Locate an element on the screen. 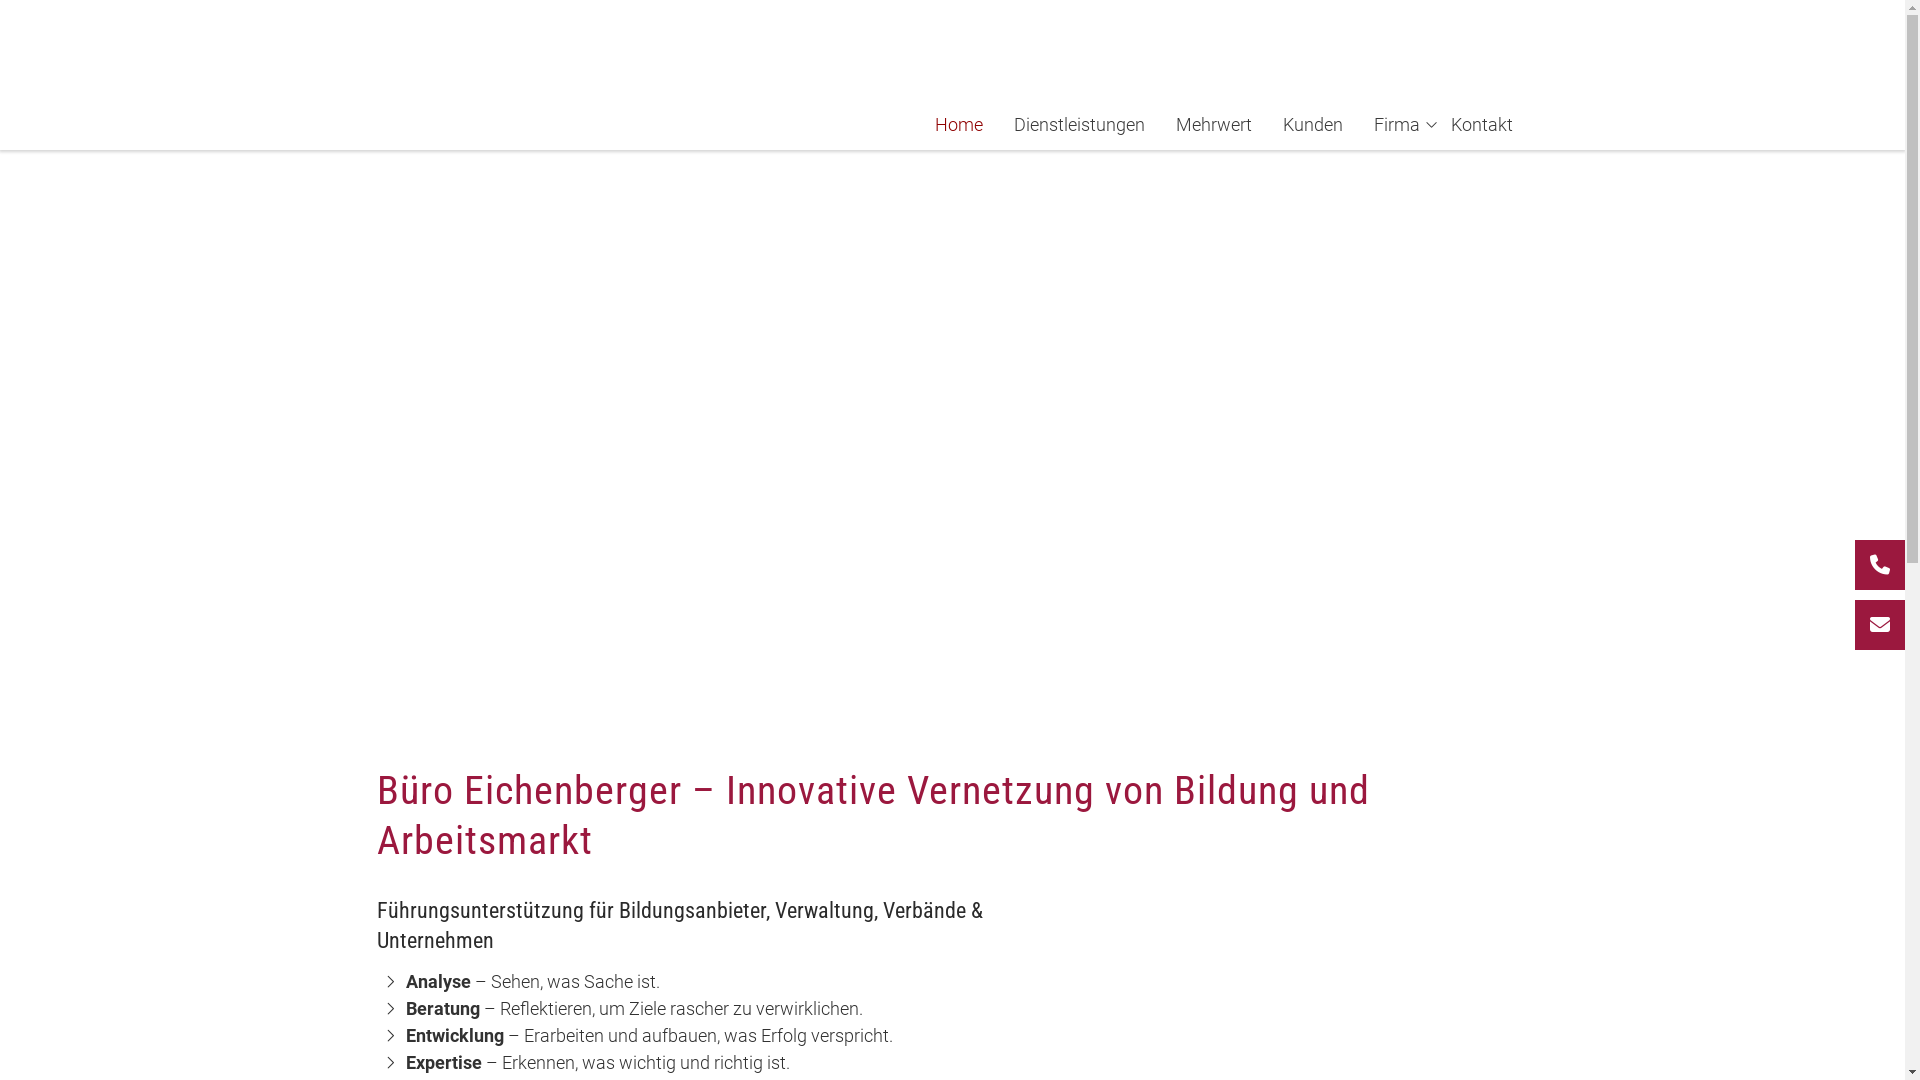 This screenshot has width=1920, height=1080. Kontakt is located at coordinates (1481, 124).